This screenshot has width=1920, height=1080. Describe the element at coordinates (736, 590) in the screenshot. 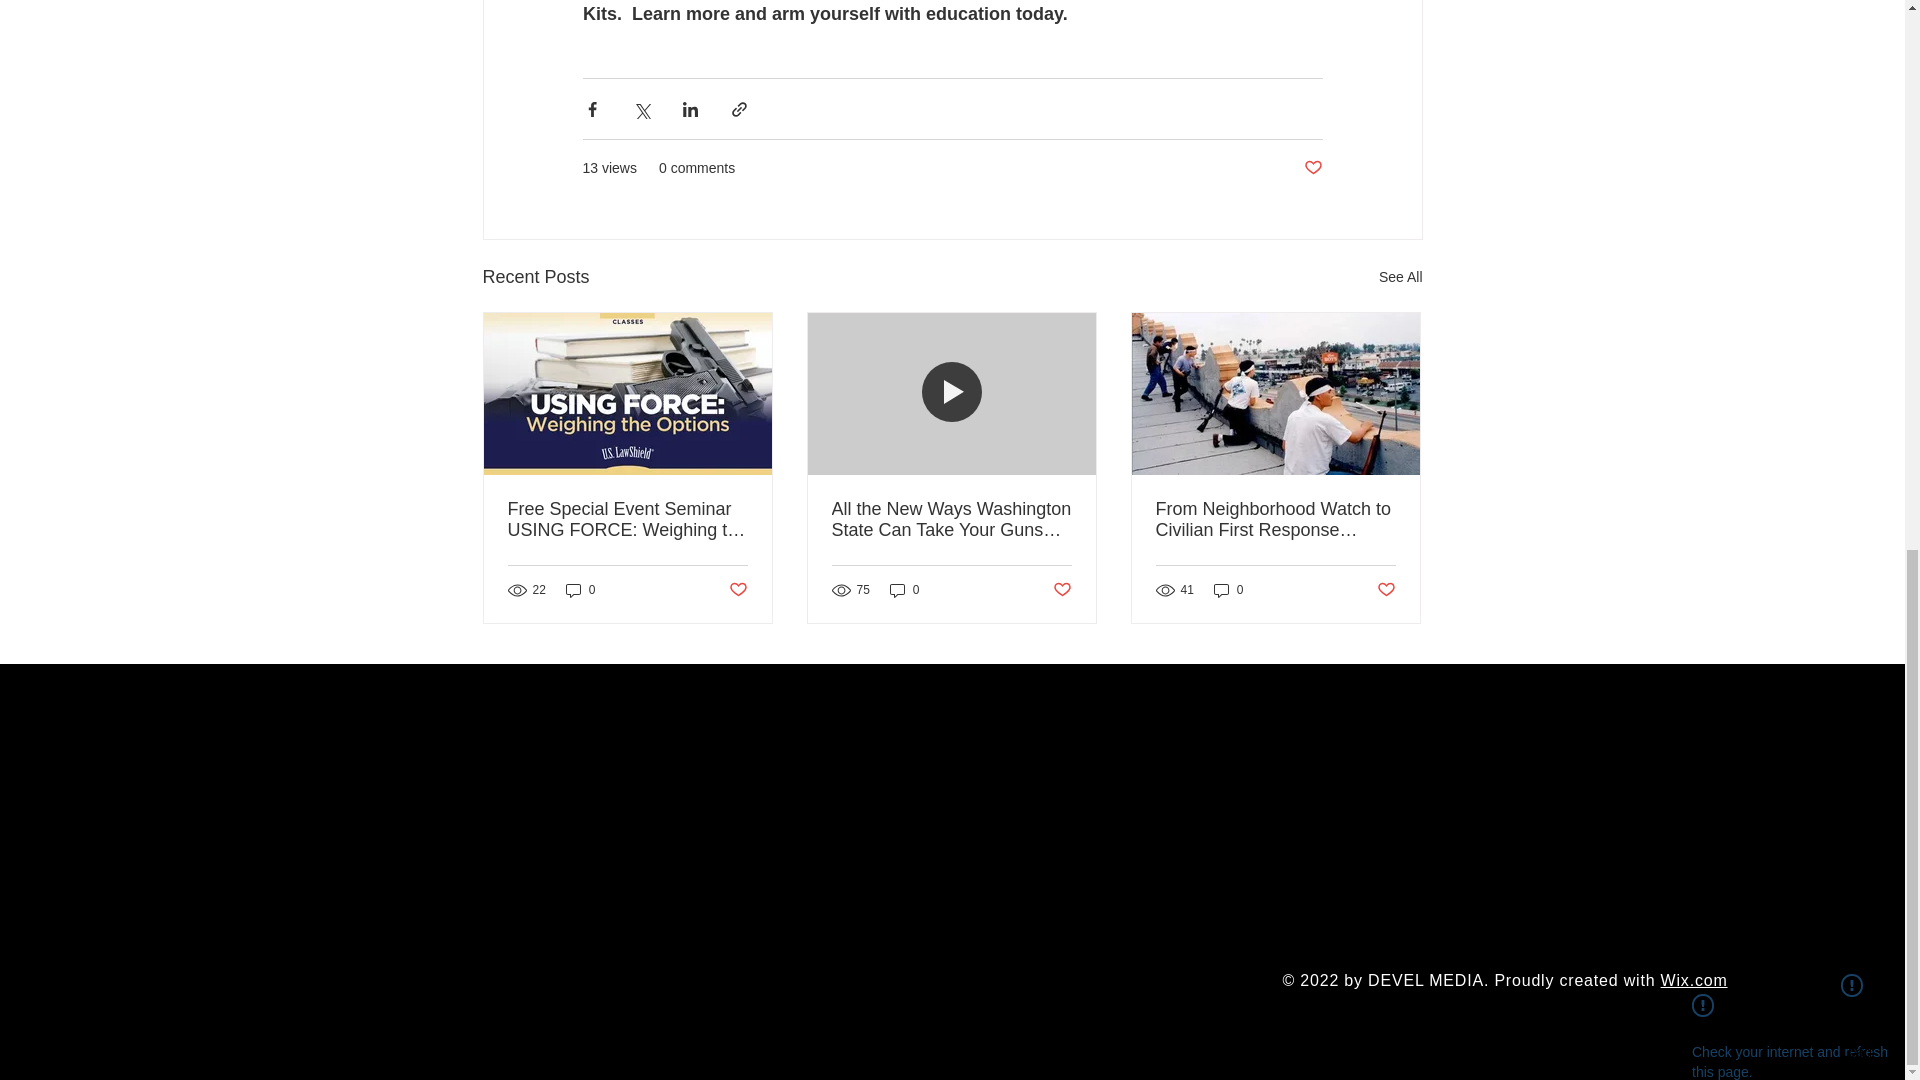

I see `Post not marked as liked` at that location.